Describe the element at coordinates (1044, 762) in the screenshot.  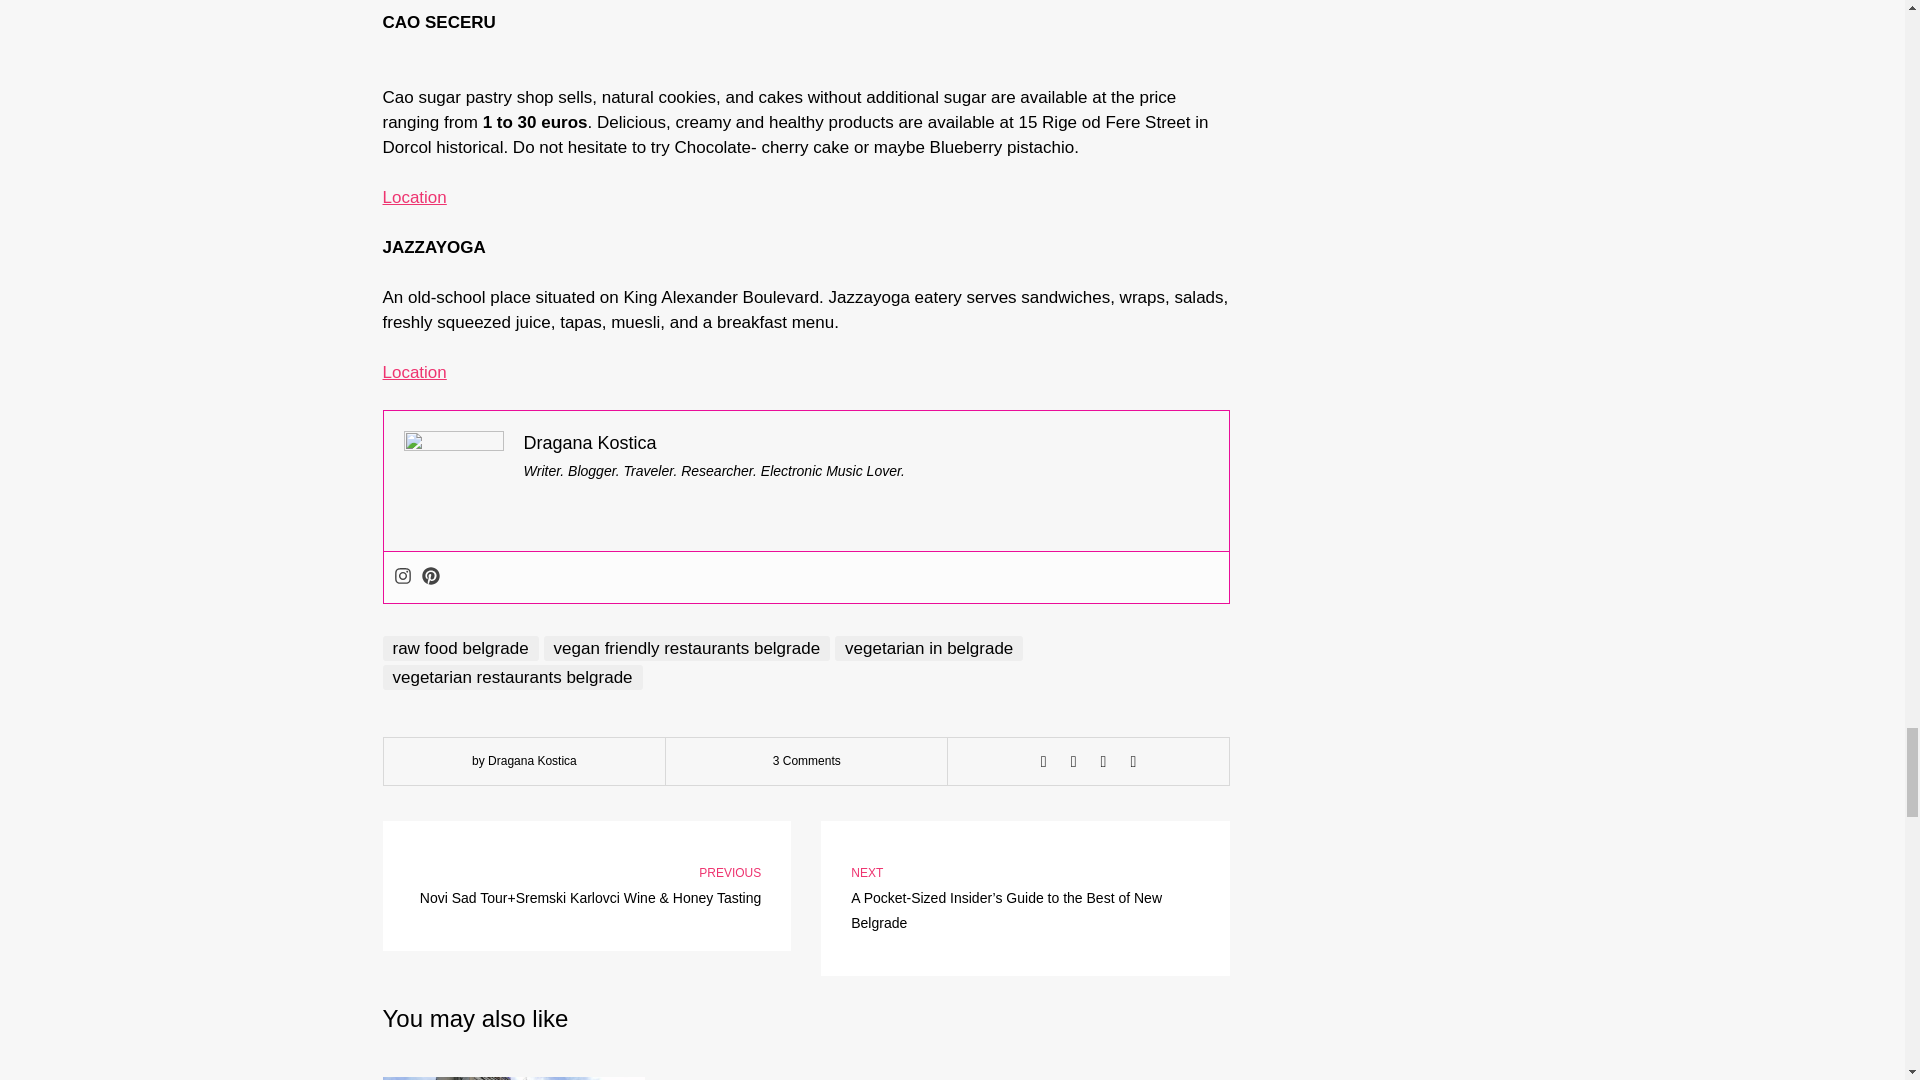
I see `Share this` at that location.